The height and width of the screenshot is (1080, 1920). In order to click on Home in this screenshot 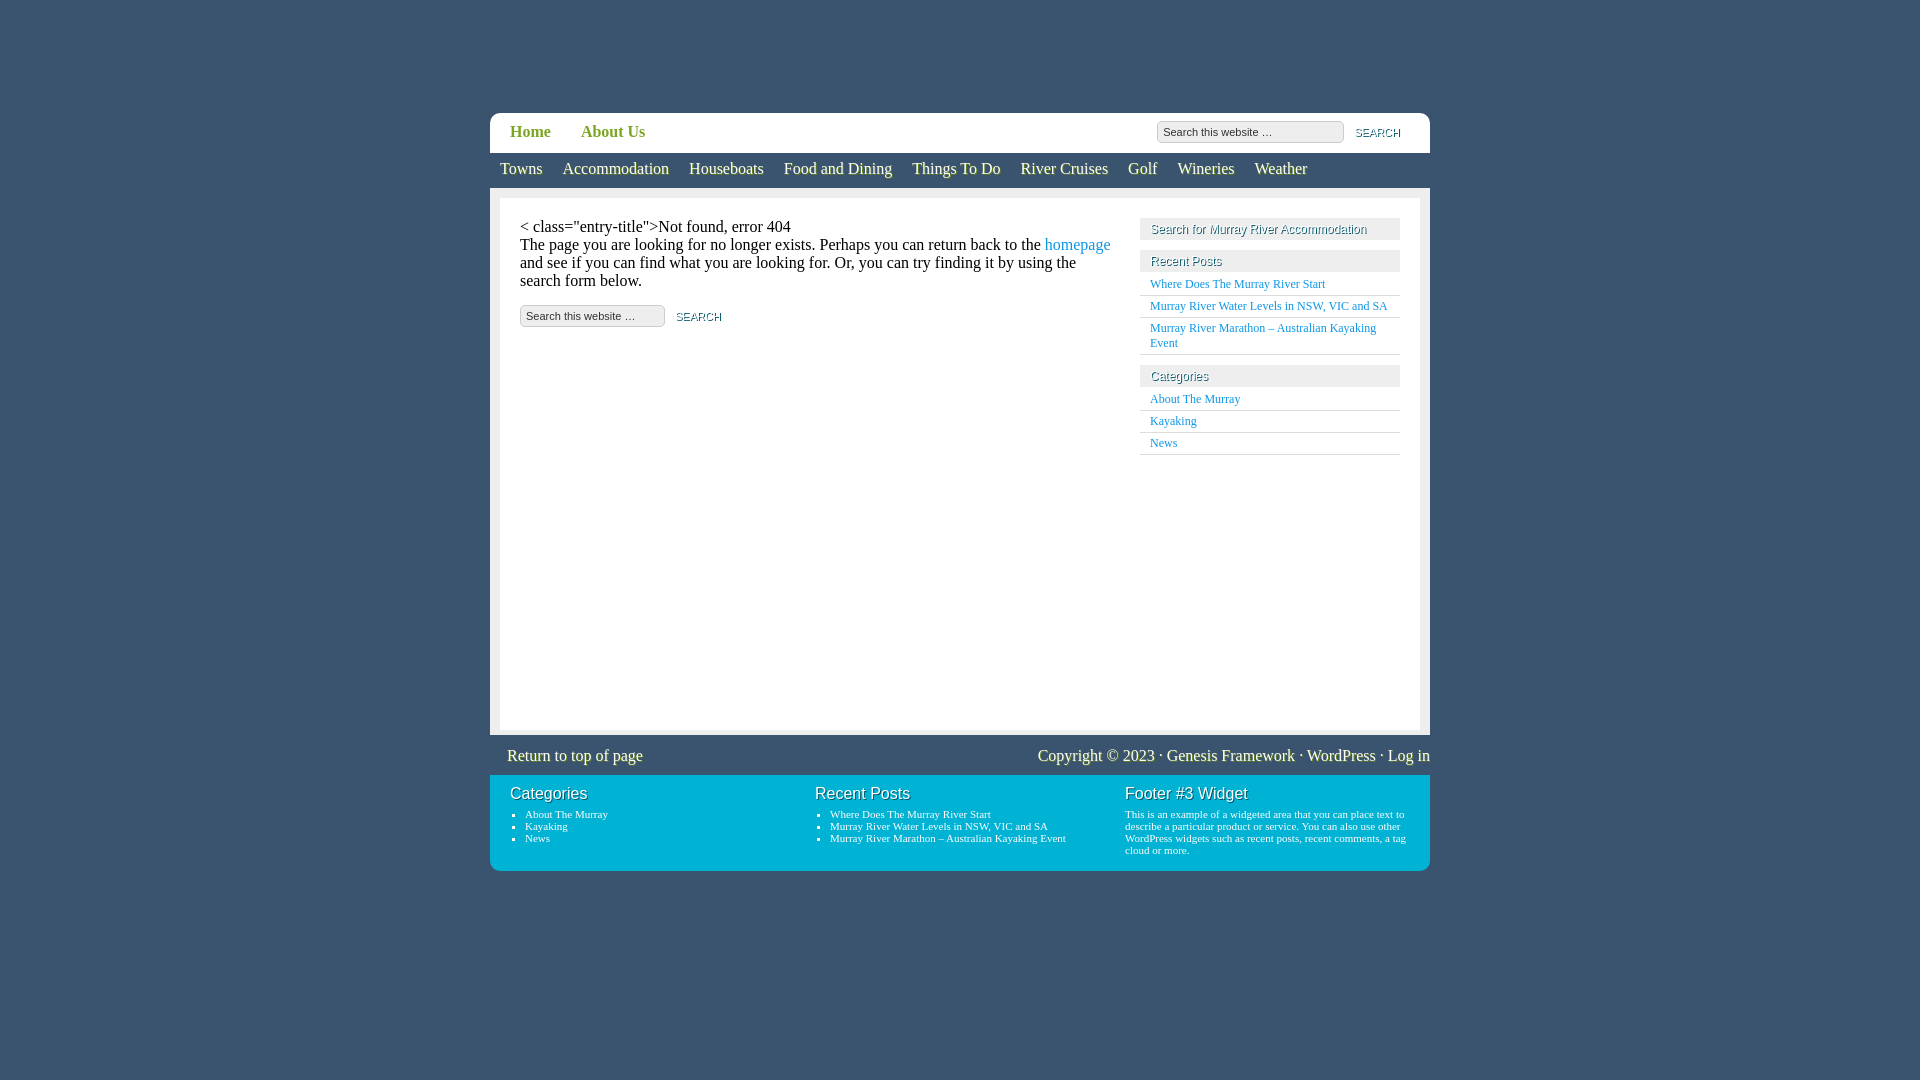, I will do `click(530, 132)`.